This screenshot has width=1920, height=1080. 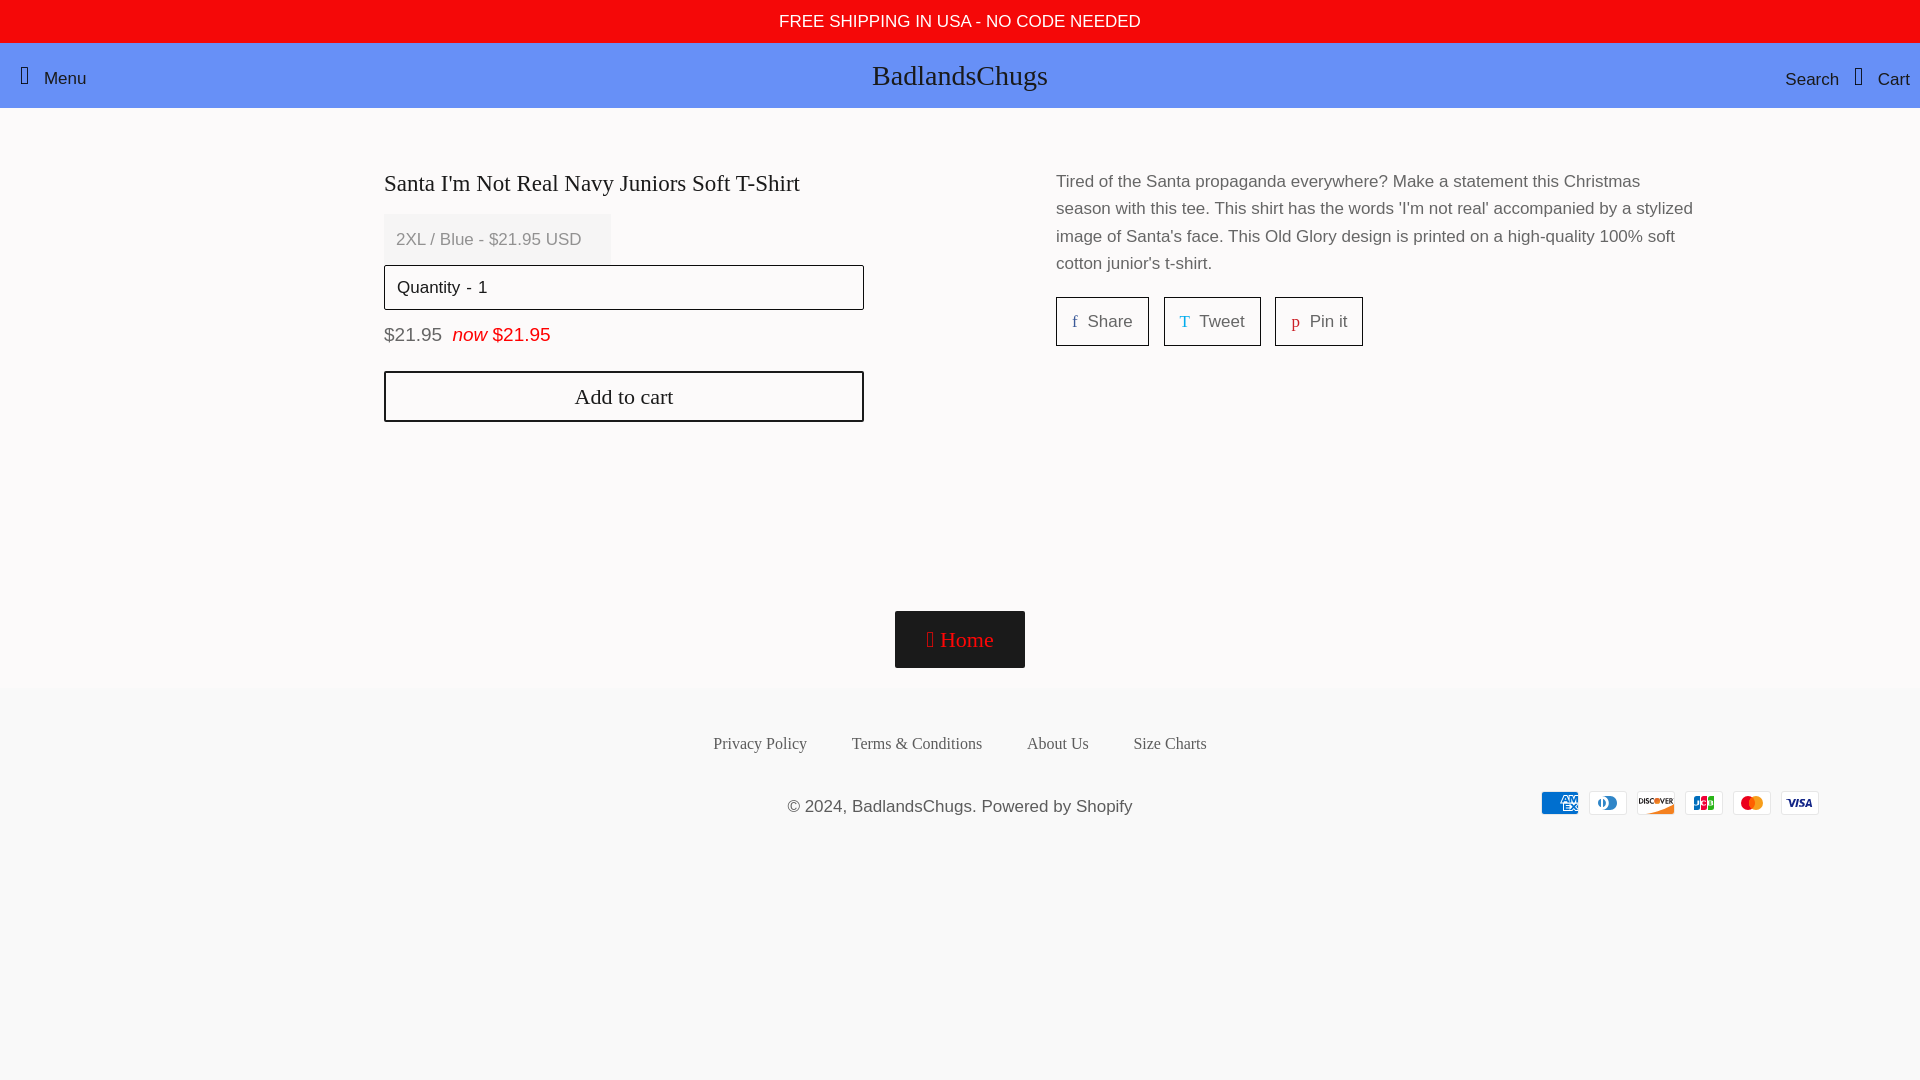 I want to click on Pin on Pinterest, so click(x=1311, y=539).